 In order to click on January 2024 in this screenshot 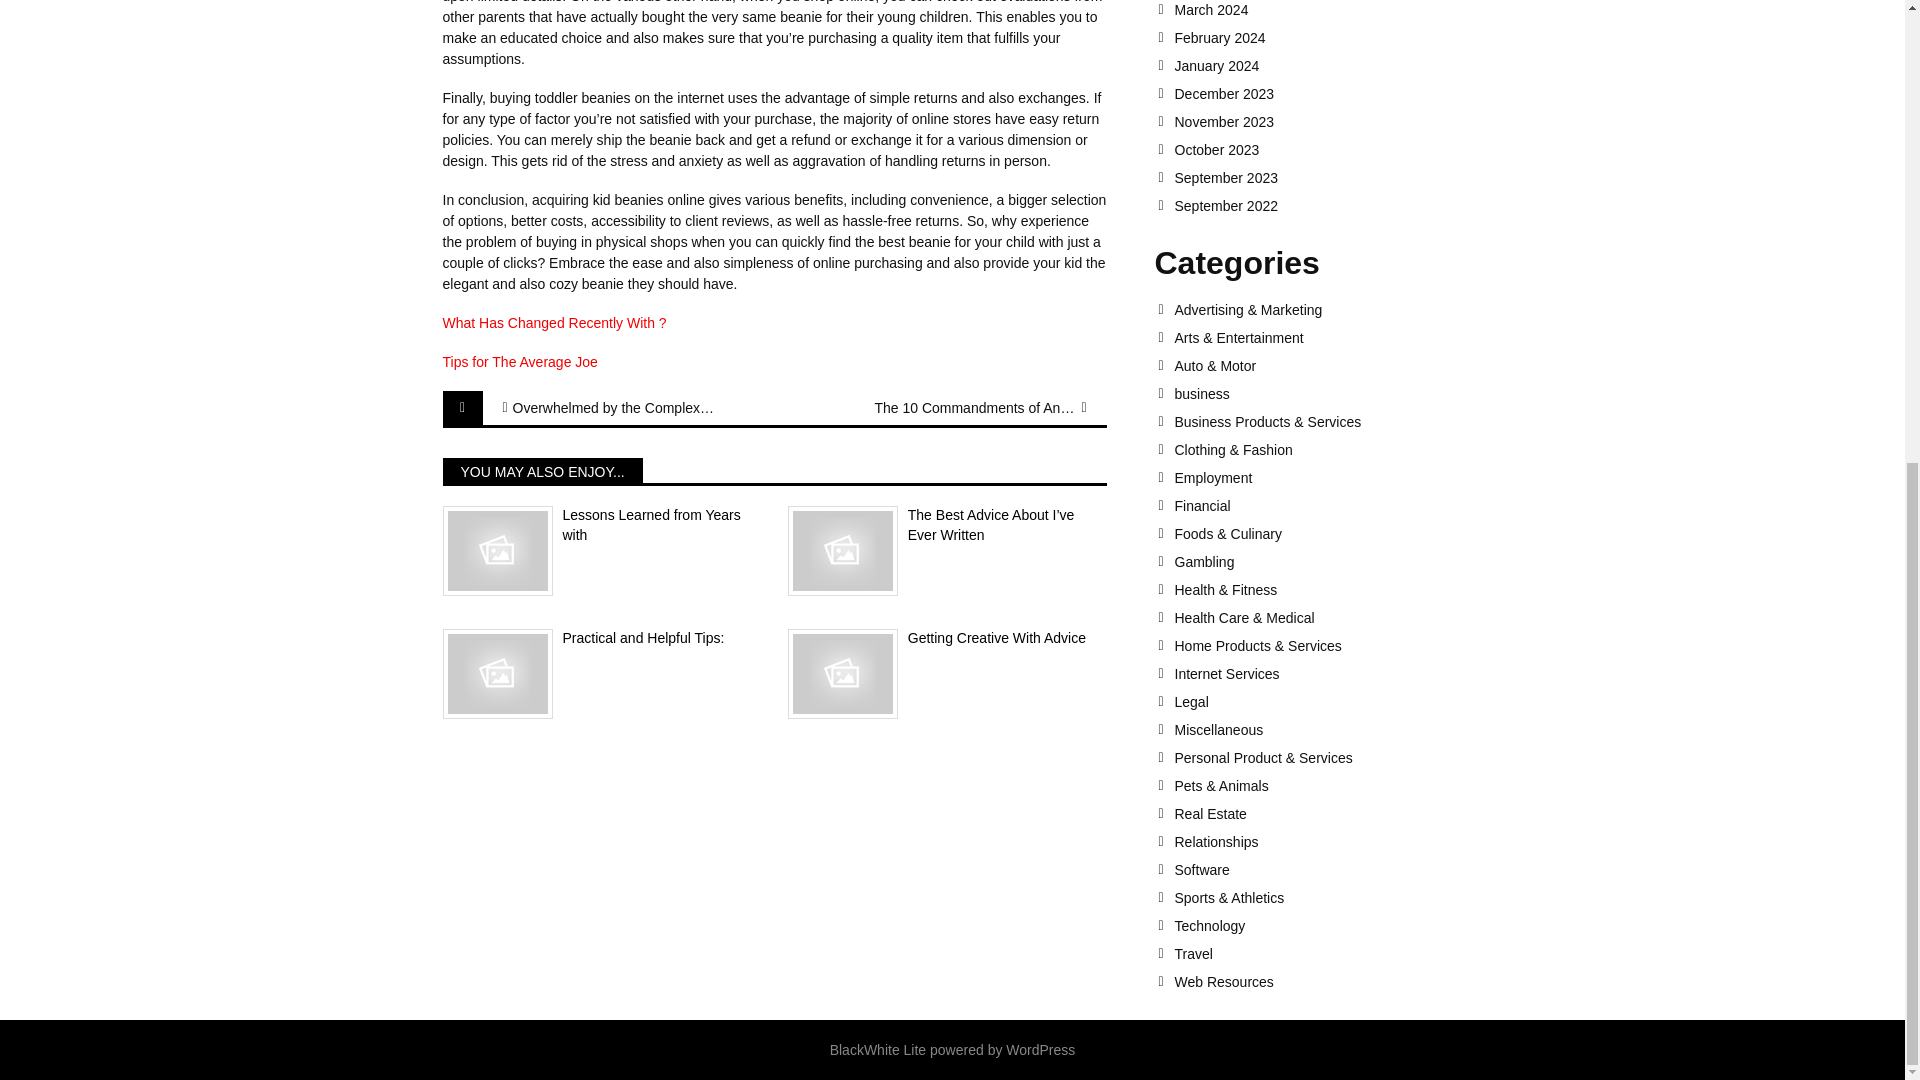, I will do `click(1317, 66)`.